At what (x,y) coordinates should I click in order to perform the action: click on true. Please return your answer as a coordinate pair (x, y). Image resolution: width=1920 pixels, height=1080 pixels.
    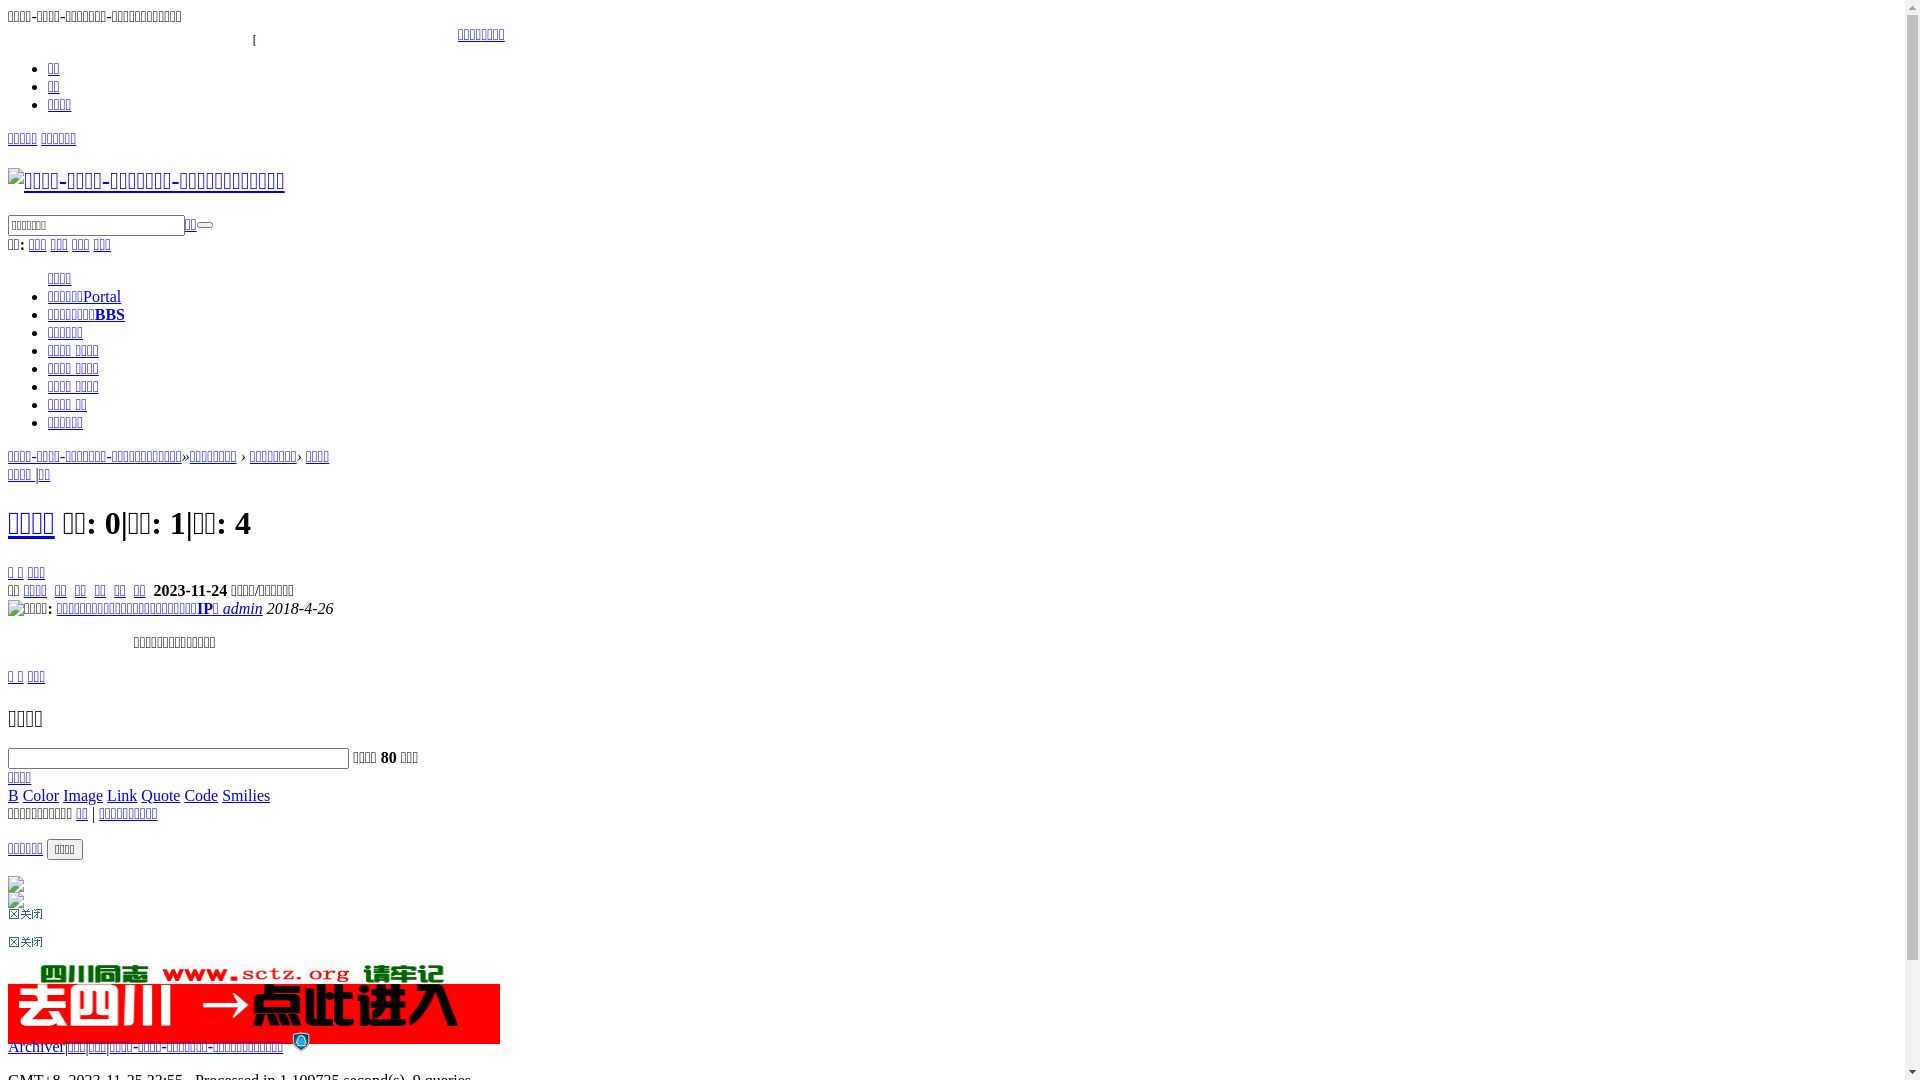
    Looking at the image, I should click on (205, 225).